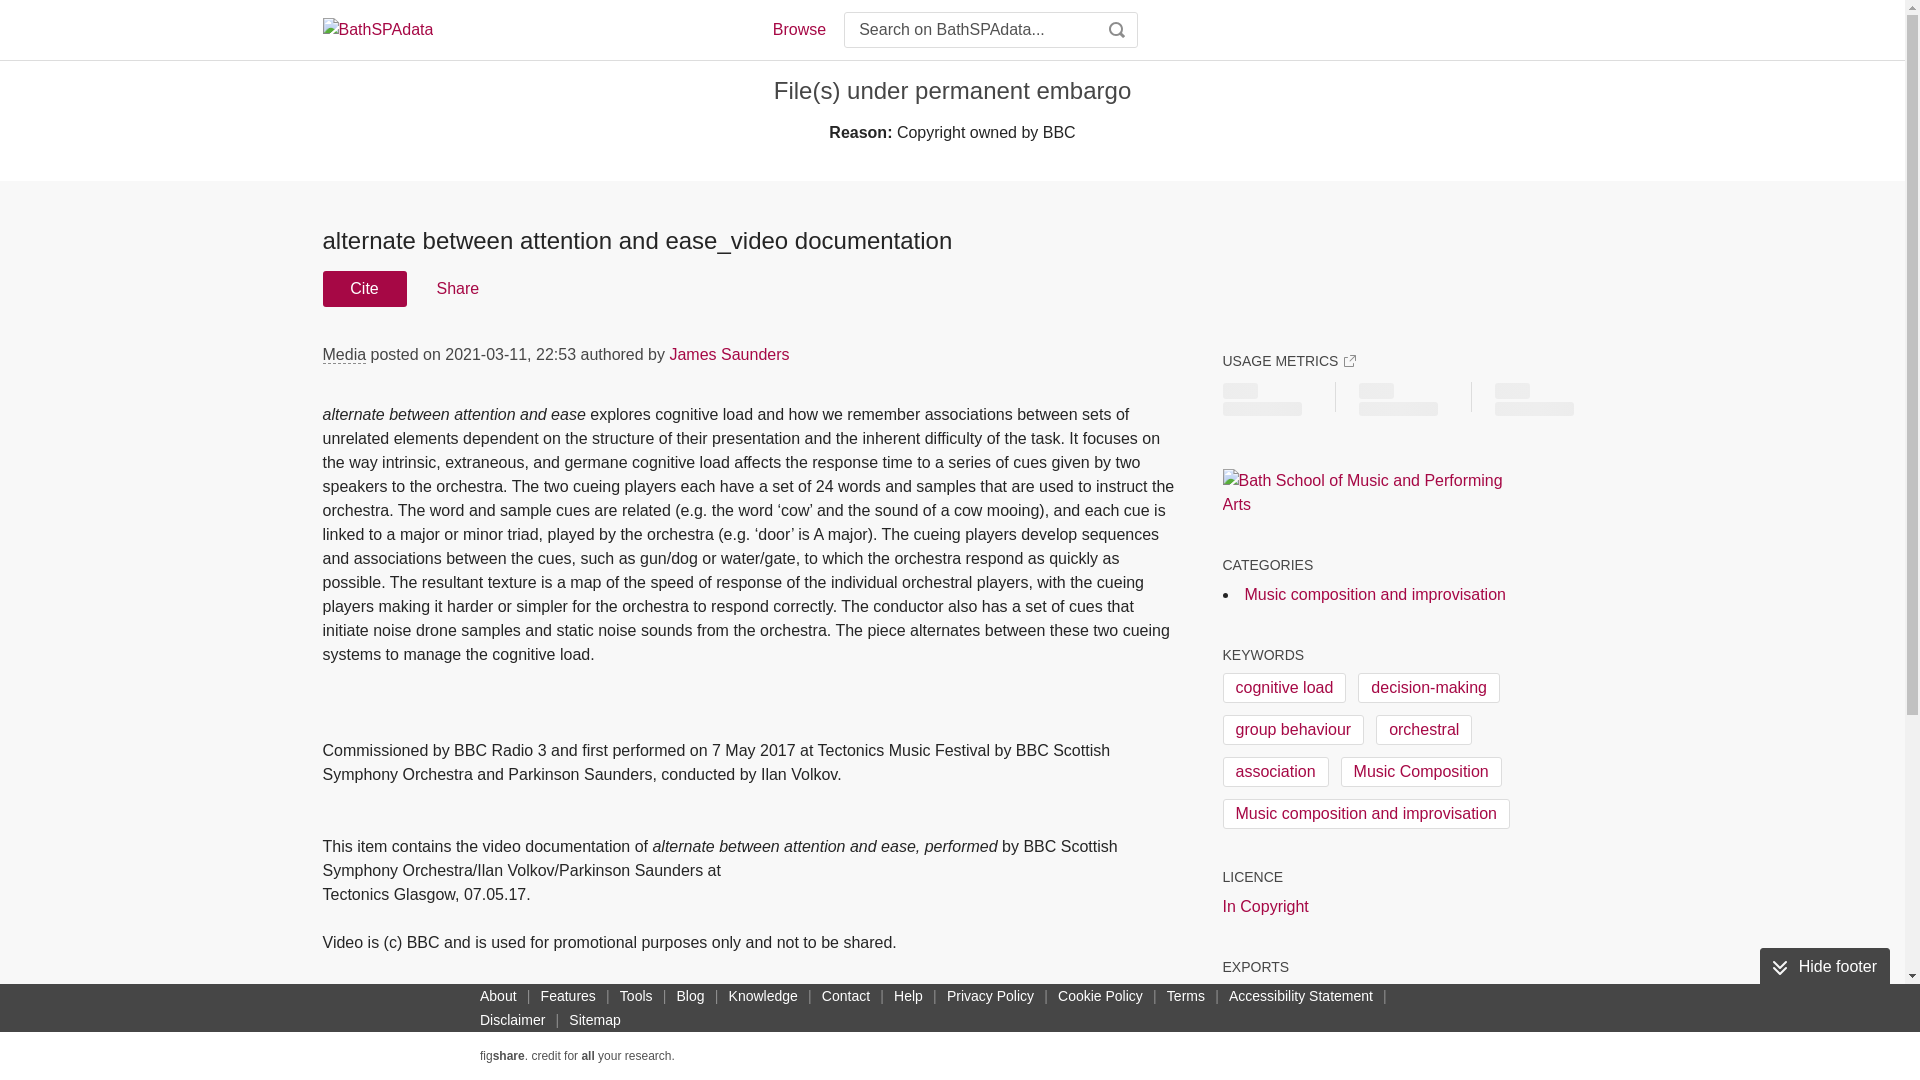  What do you see at coordinates (1288, 361) in the screenshot?
I see `USAGE METRICS` at bounding box center [1288, 361].